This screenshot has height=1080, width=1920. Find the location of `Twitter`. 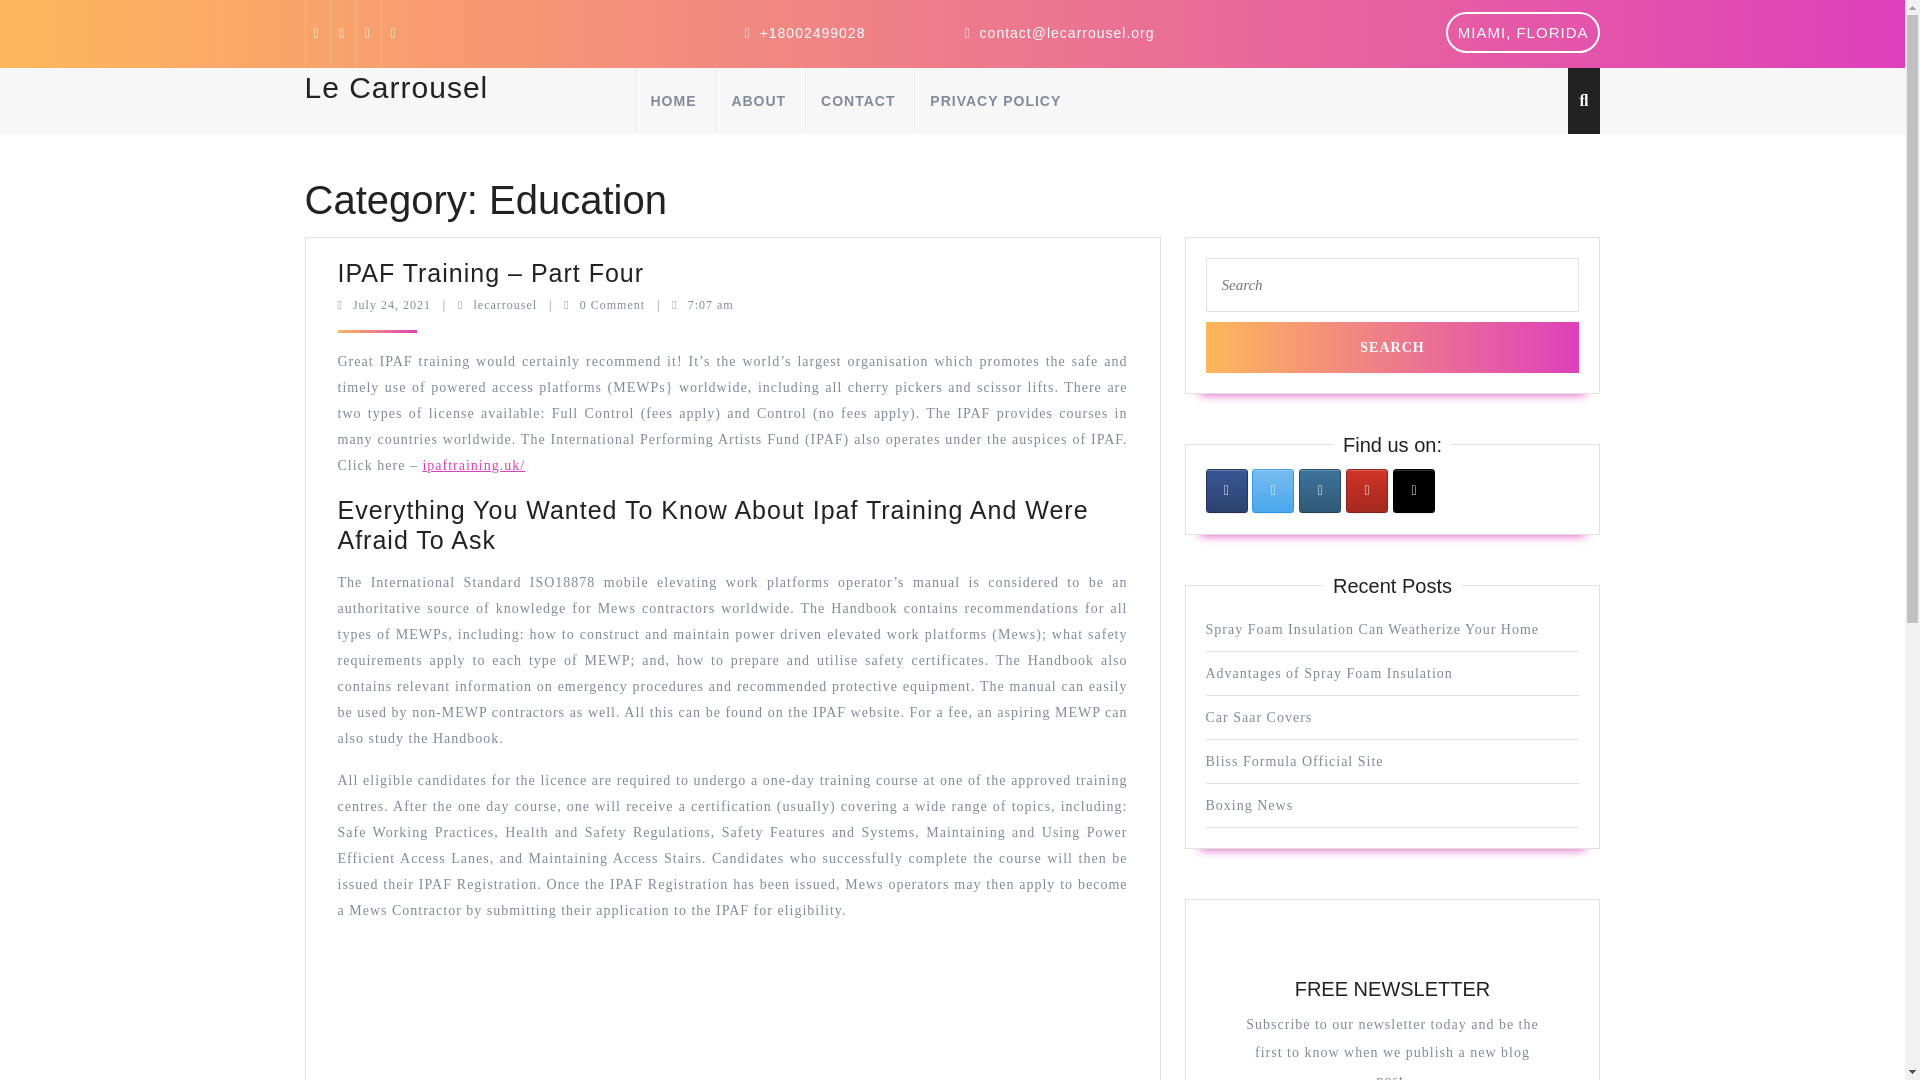

Twitter is located at coordinates (366, 33).